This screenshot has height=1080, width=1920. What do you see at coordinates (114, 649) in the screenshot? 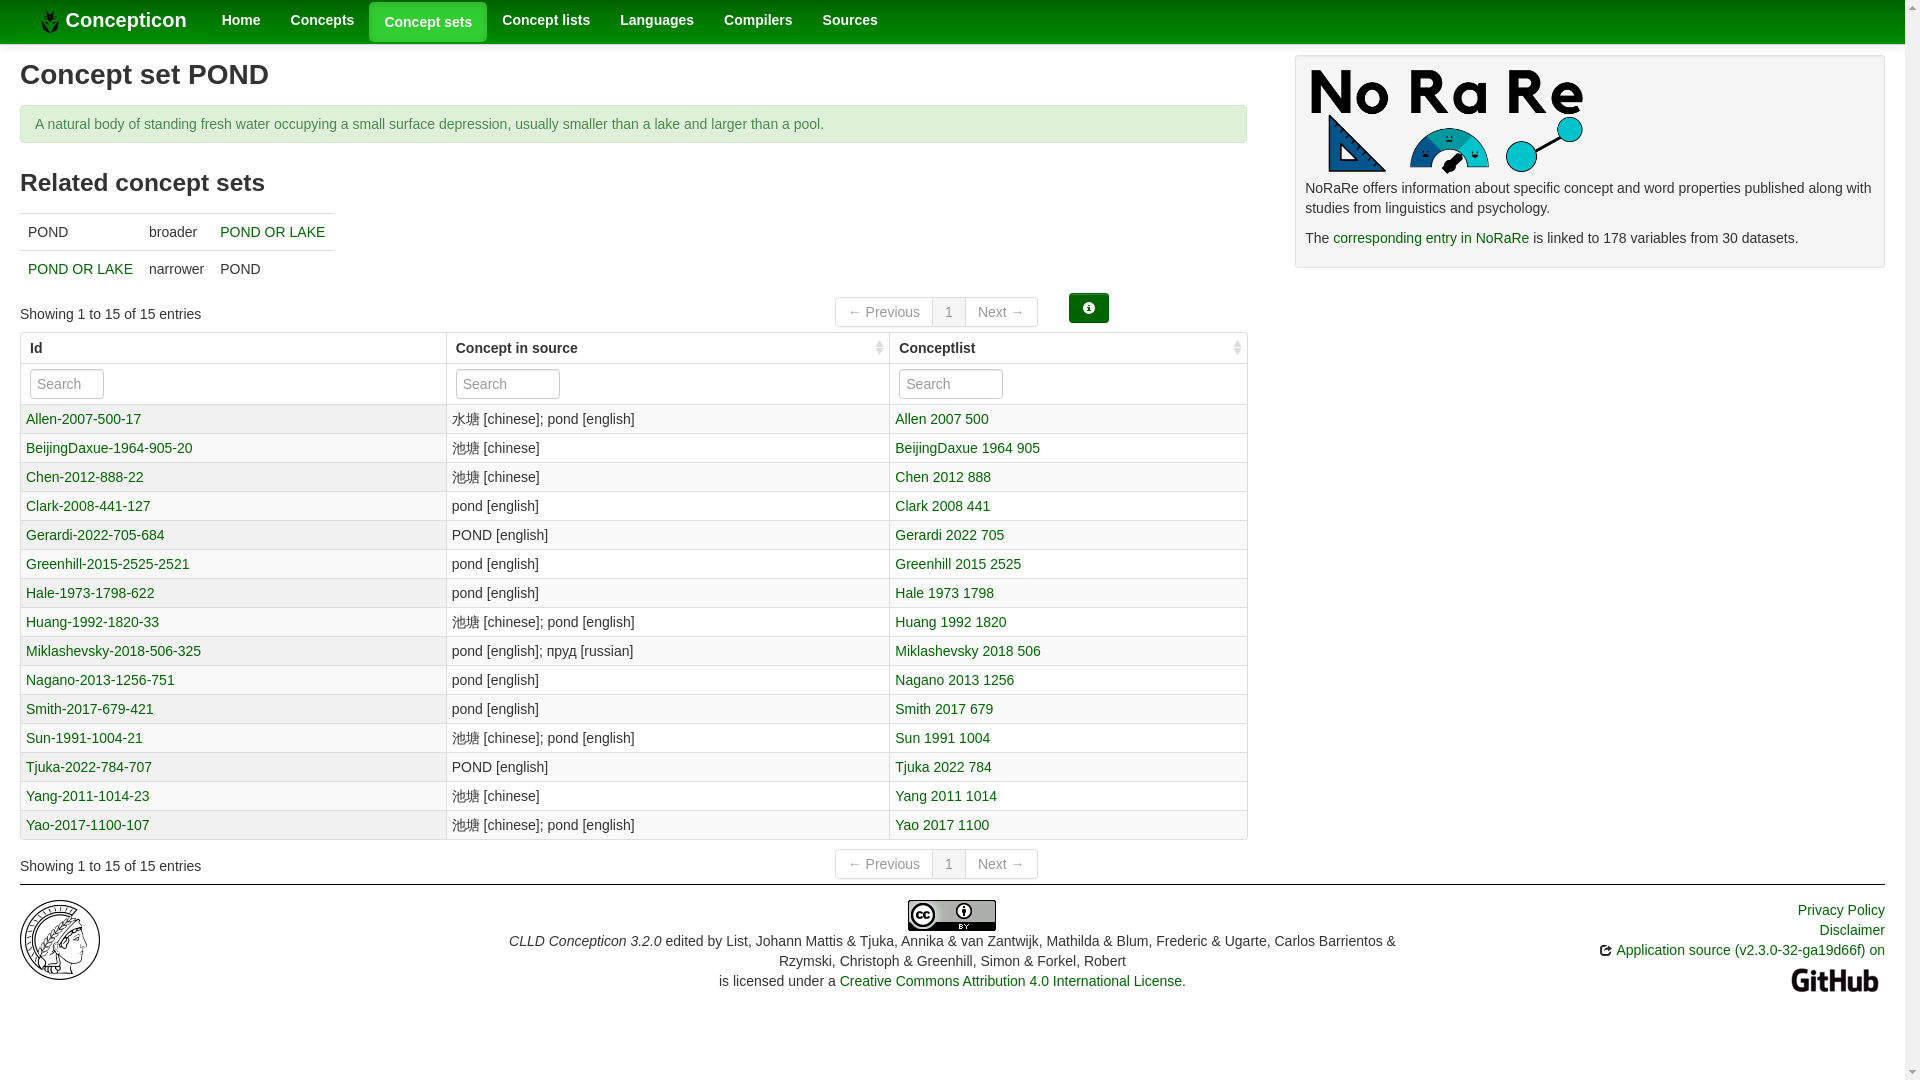
I see `Miklashevsky-2018-506-325` at bounding box center [114, 649].